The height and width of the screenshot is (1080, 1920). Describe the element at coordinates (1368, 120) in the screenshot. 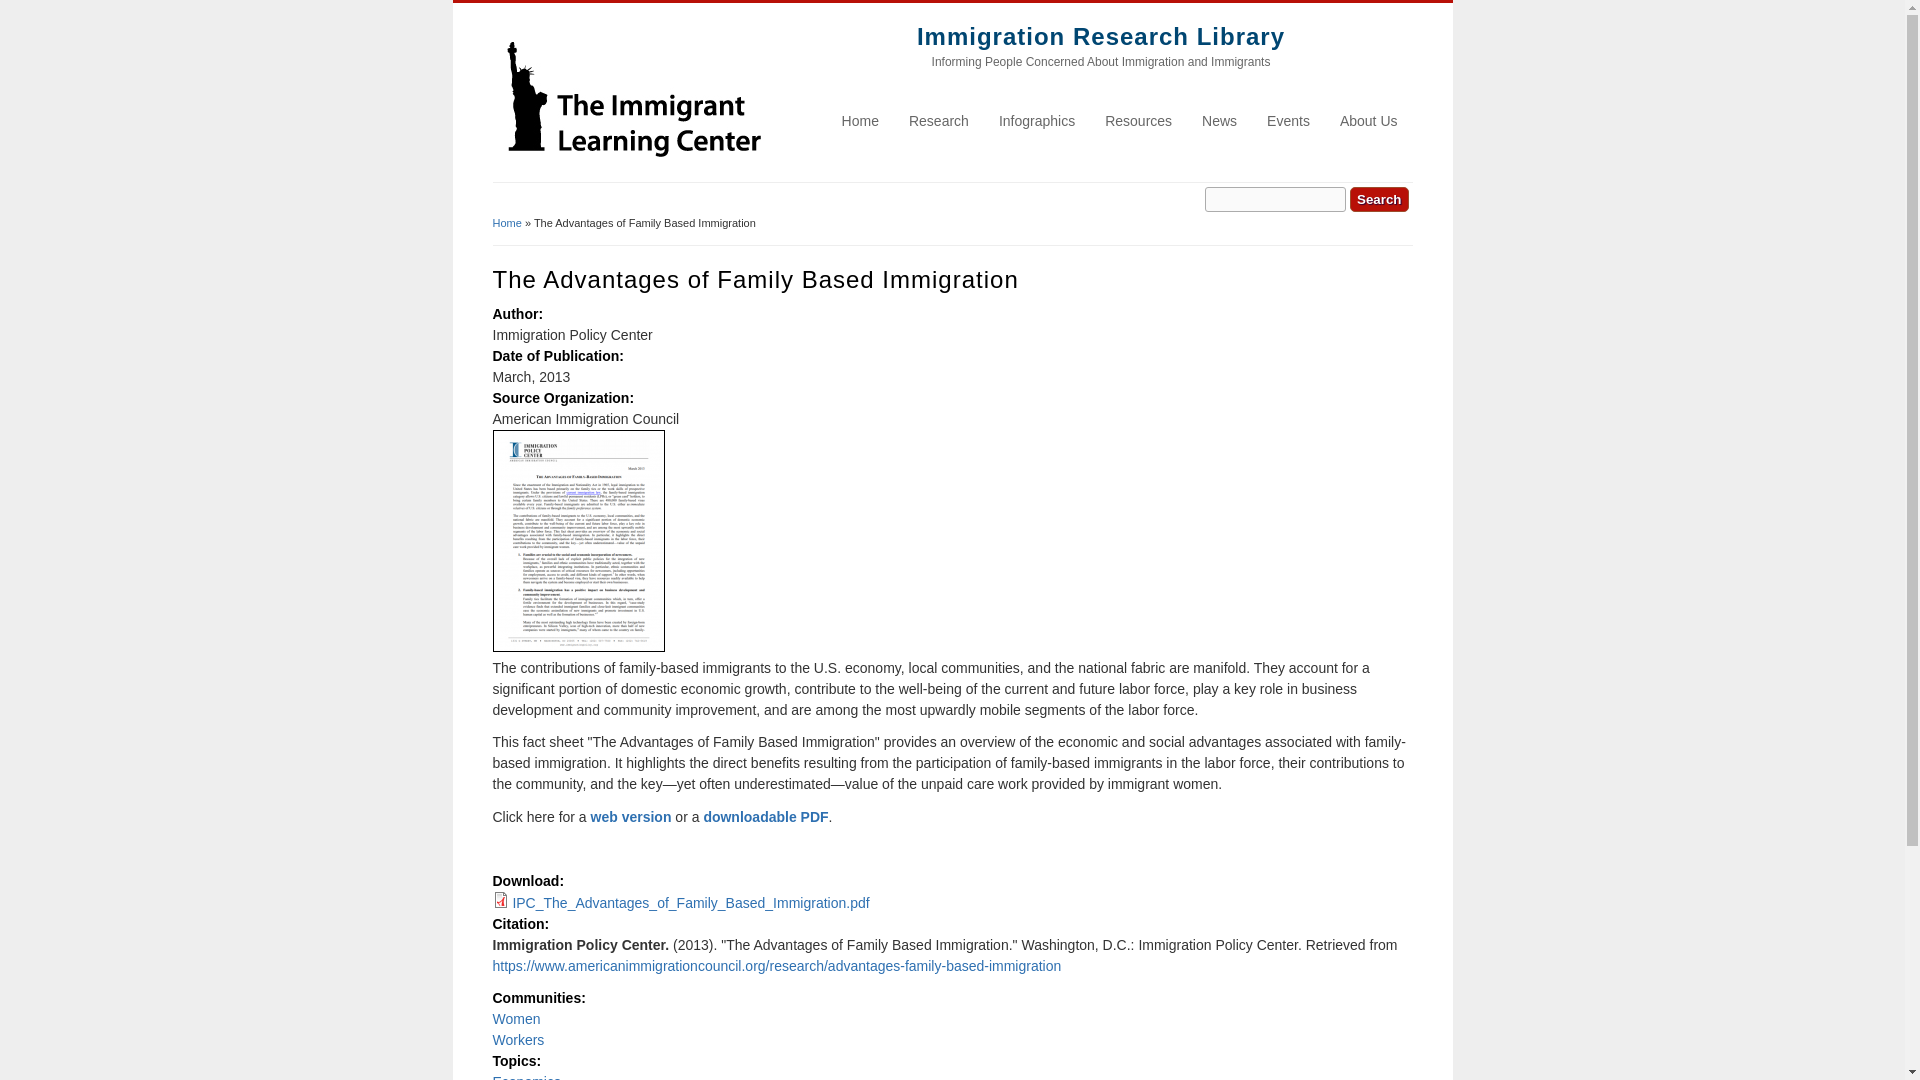

I see `About Us` at that location.